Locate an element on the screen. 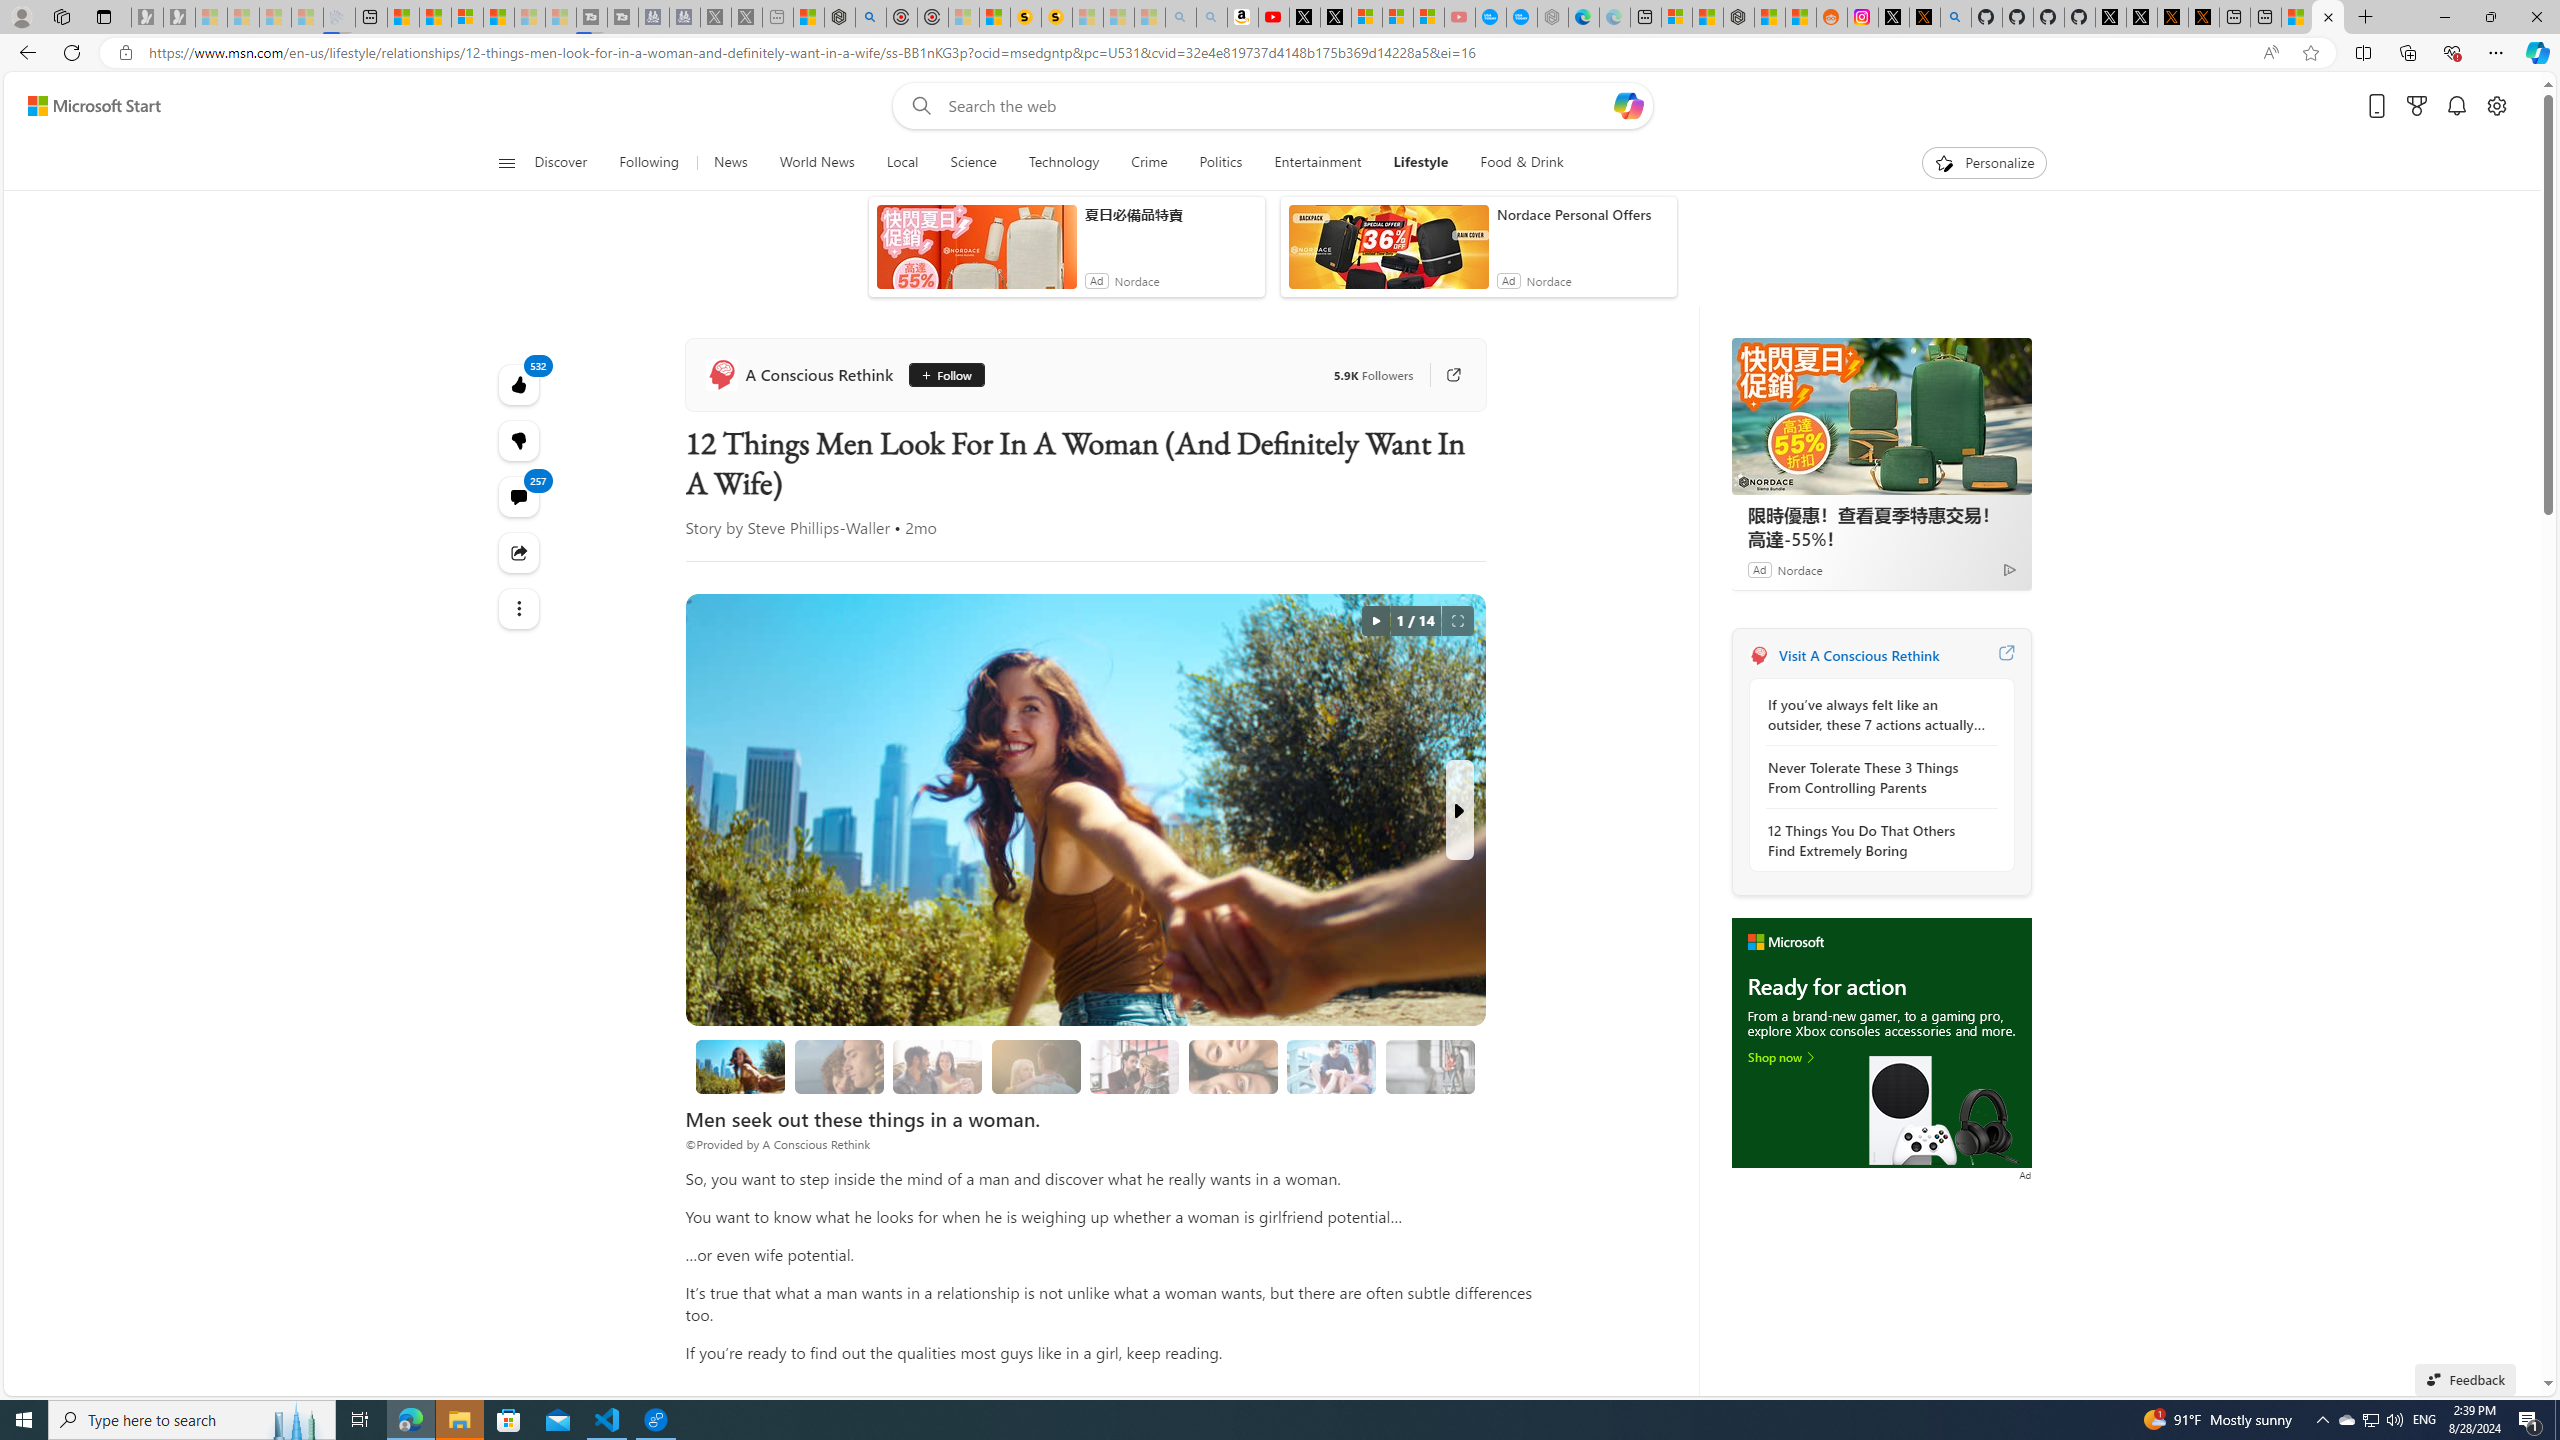  Dislike is located at coordinates (520, 440).